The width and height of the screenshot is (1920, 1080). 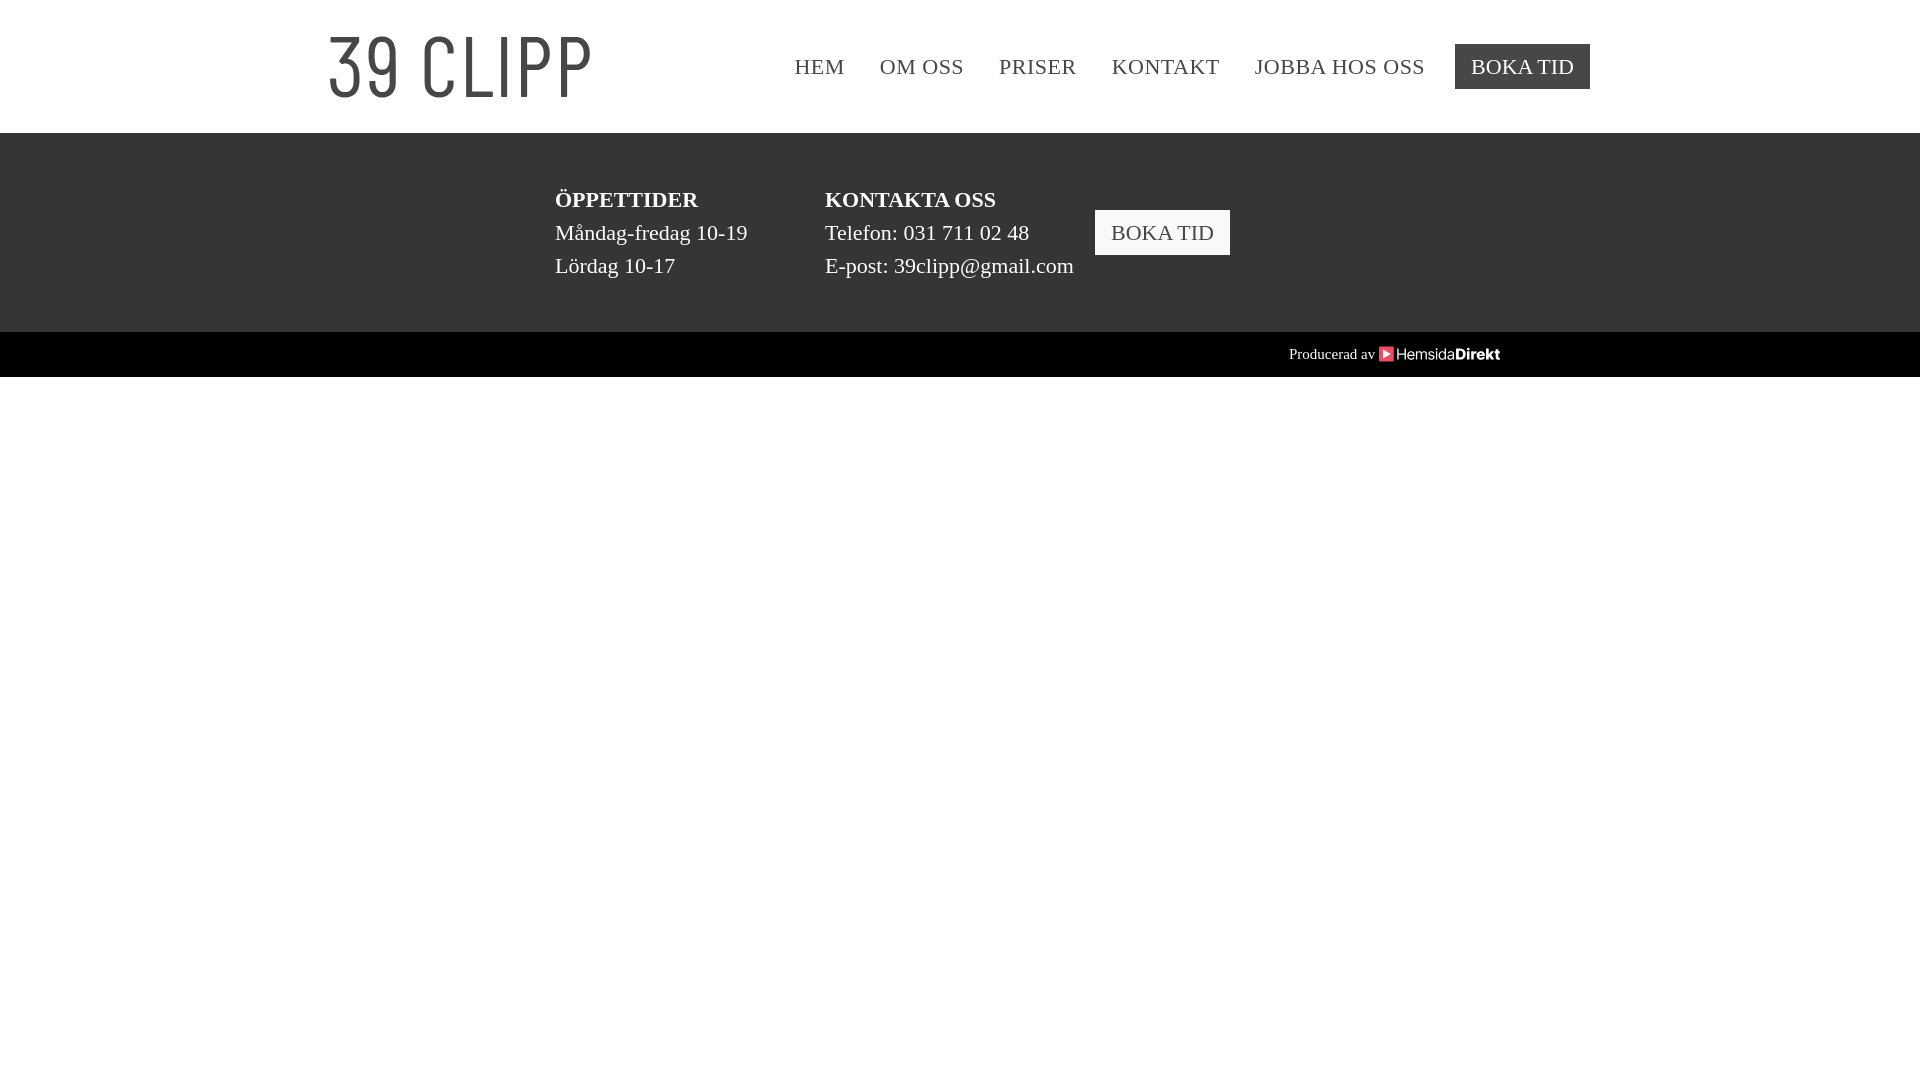 I want to click on BOKA TID, so click(x=1162, y=232).